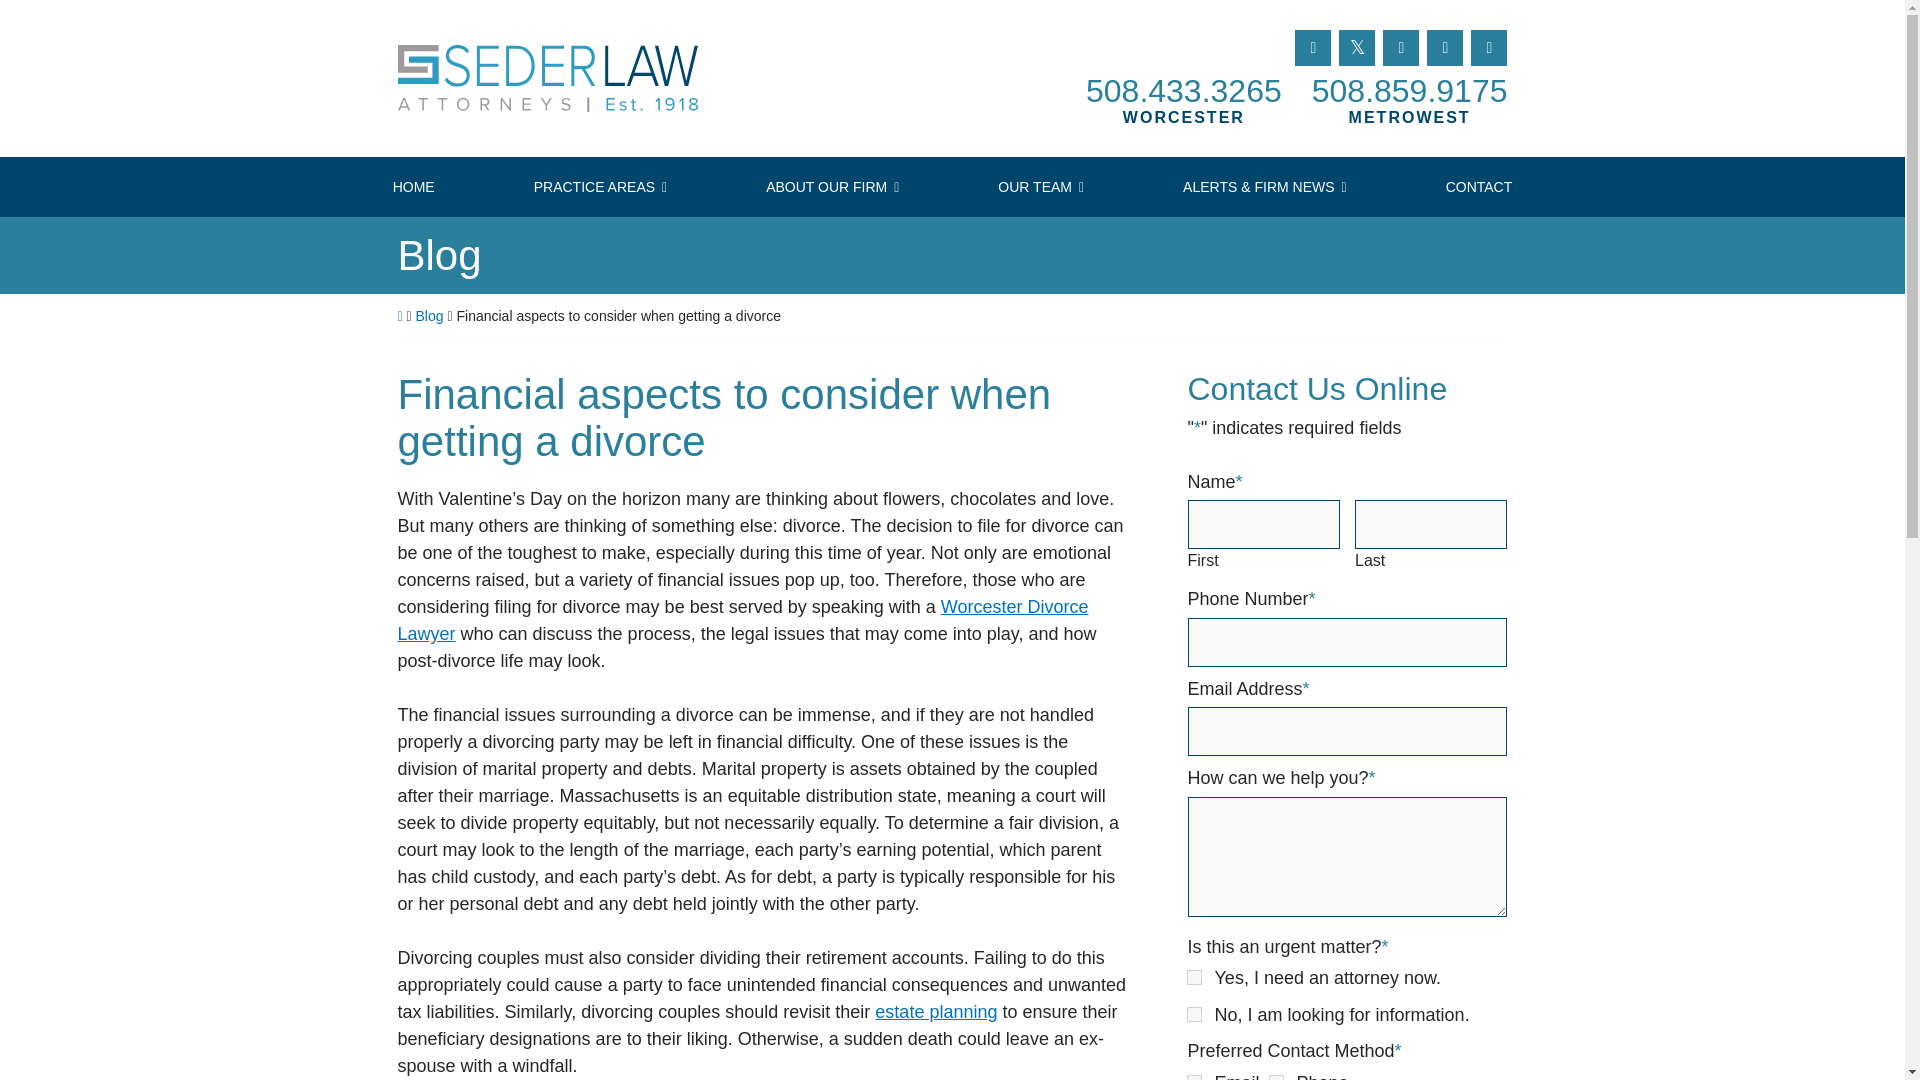 This screenshot has width=1920, height=1080. What do you see at coordinates (1400, 48) in the screenshot?
I see `View our feed on Twitter, opens in a new window` at bounding box center [1400, 48].